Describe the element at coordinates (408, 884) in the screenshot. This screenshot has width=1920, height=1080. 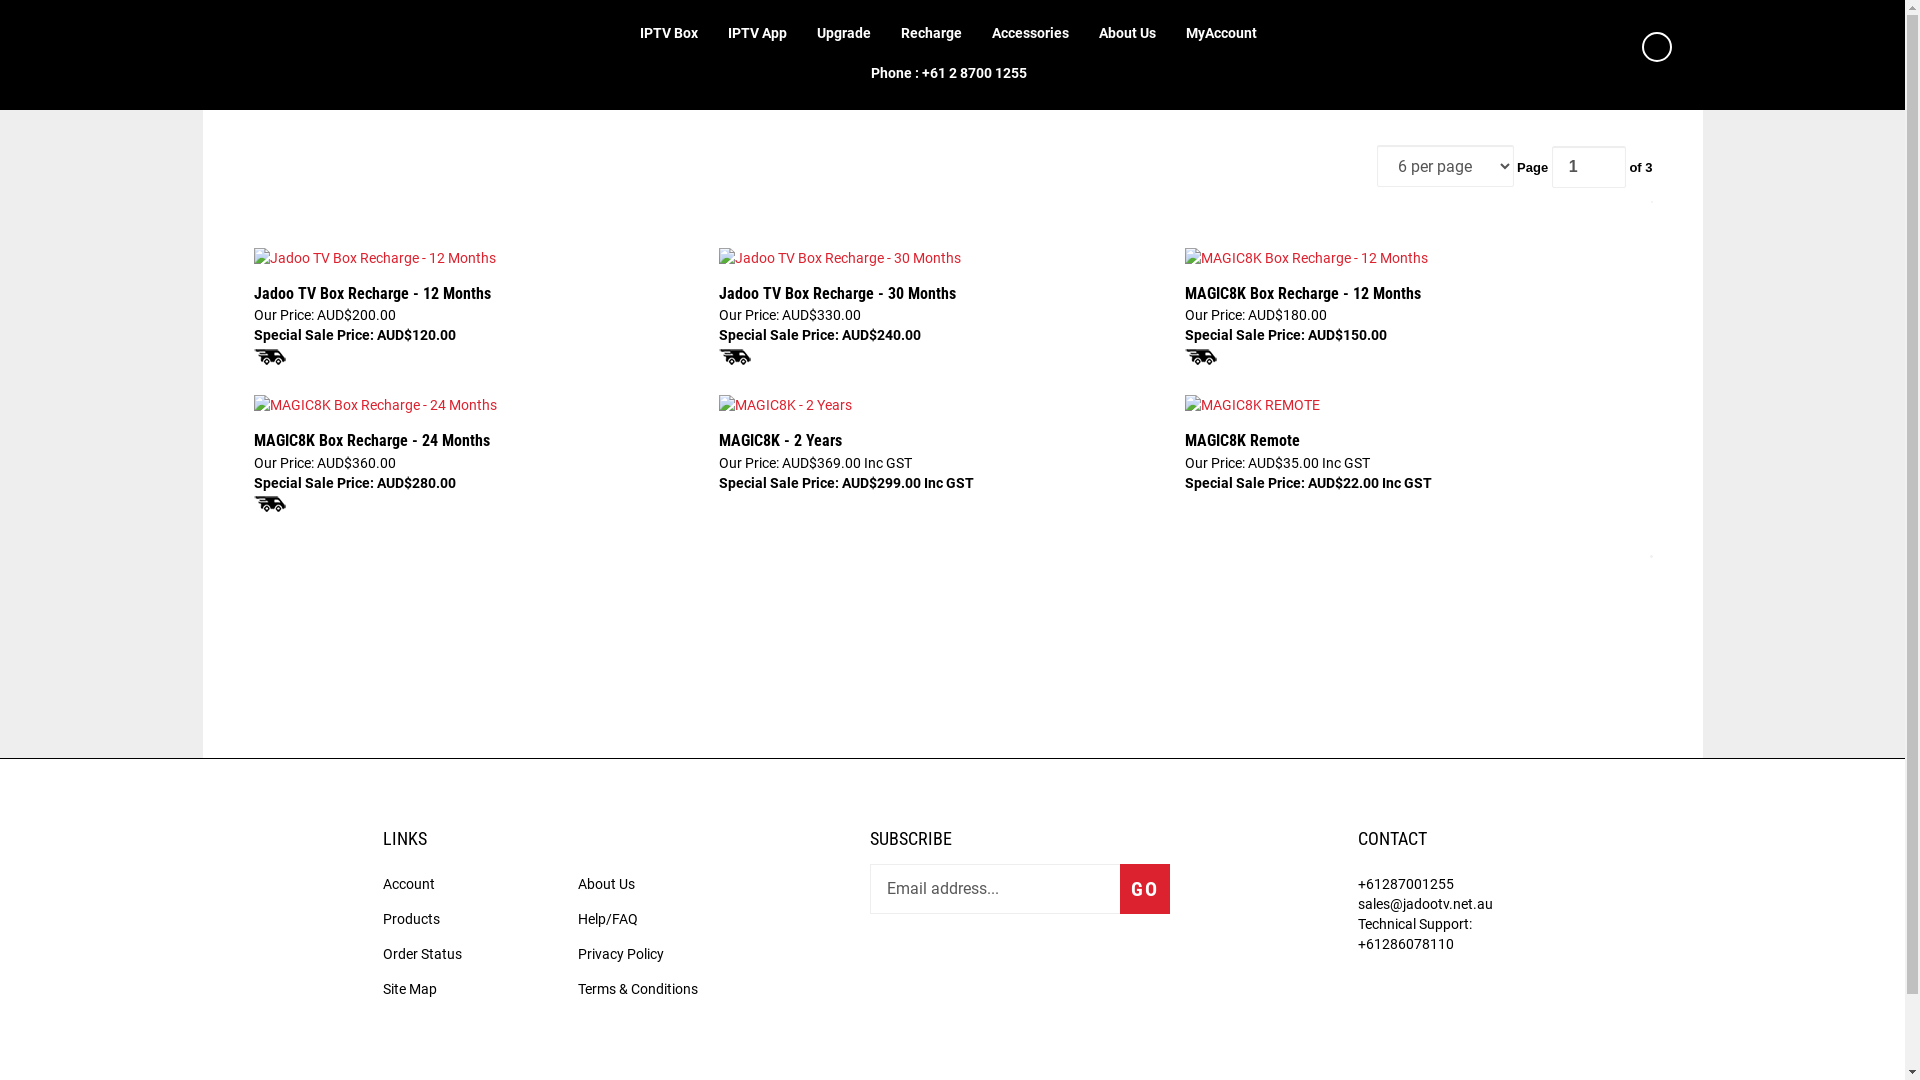
I see `Account` at that location.